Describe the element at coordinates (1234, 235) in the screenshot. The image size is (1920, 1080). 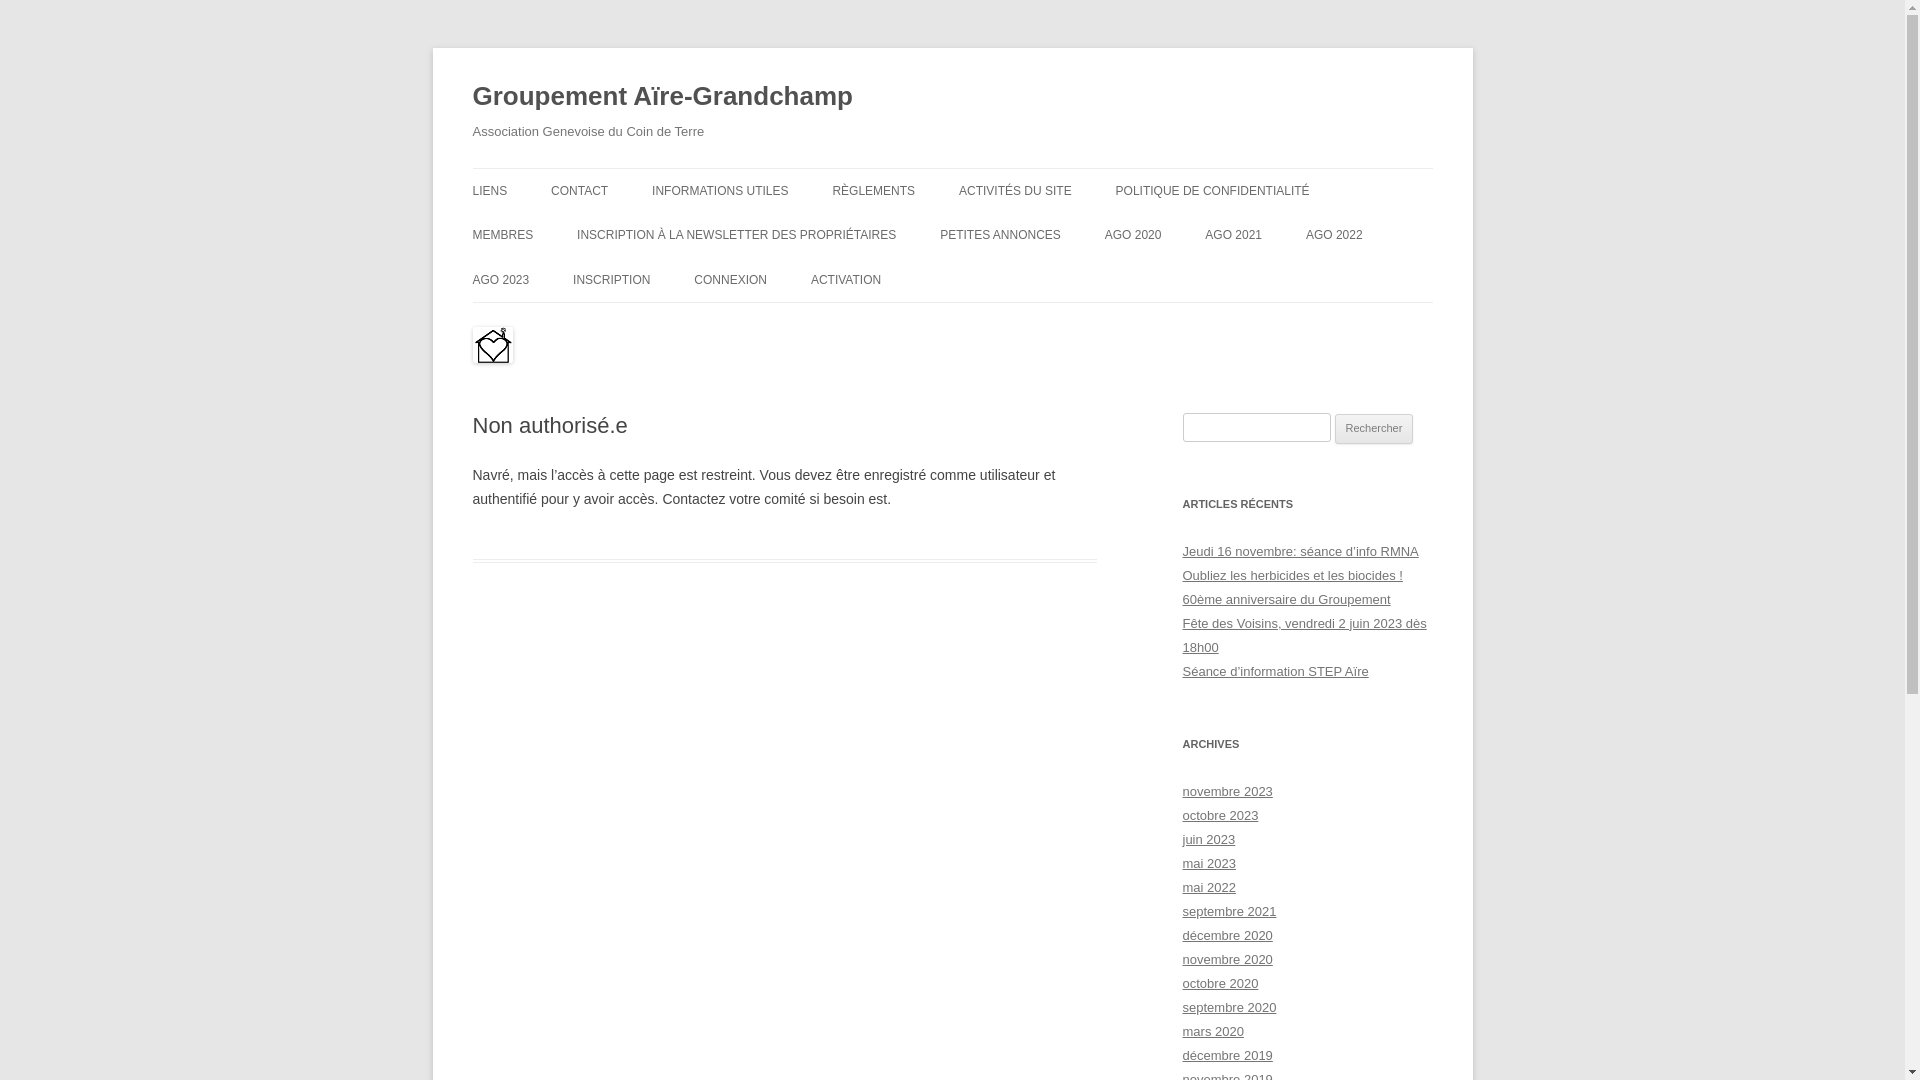
I see `AGO 2021` at that location.